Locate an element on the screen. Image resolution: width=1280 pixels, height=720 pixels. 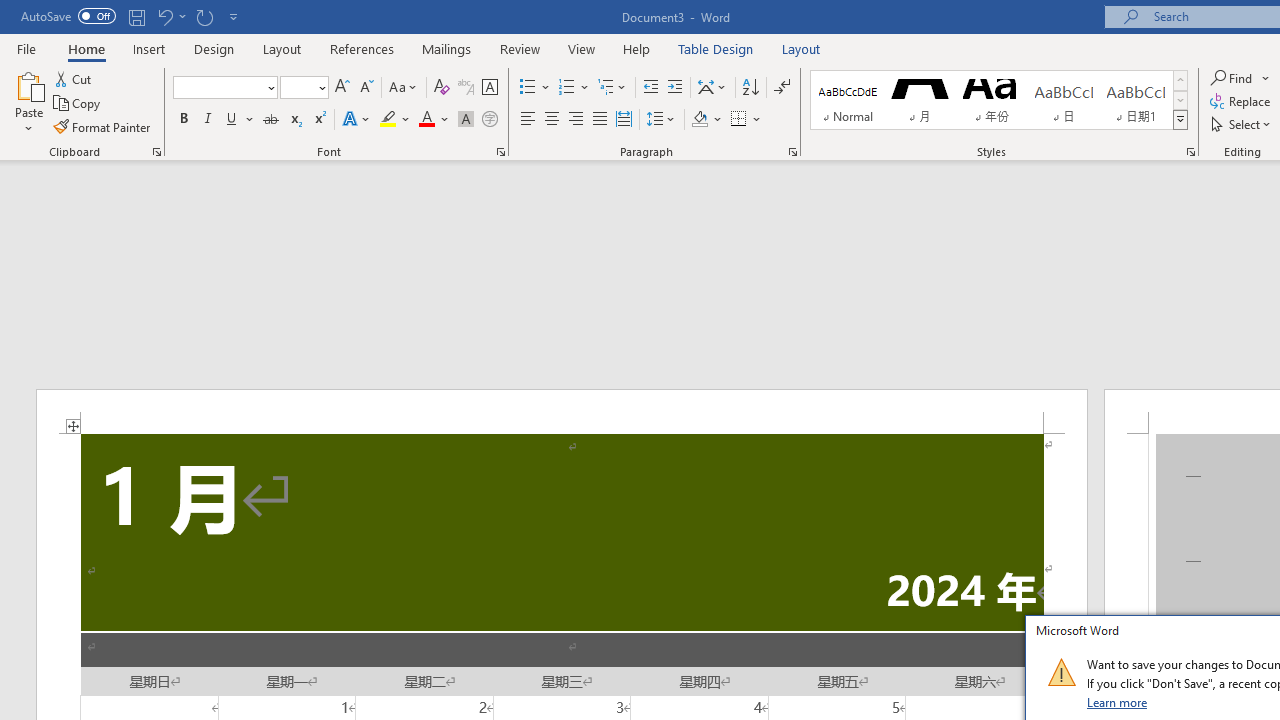
Format Painter is located at coordinates (103, 126).